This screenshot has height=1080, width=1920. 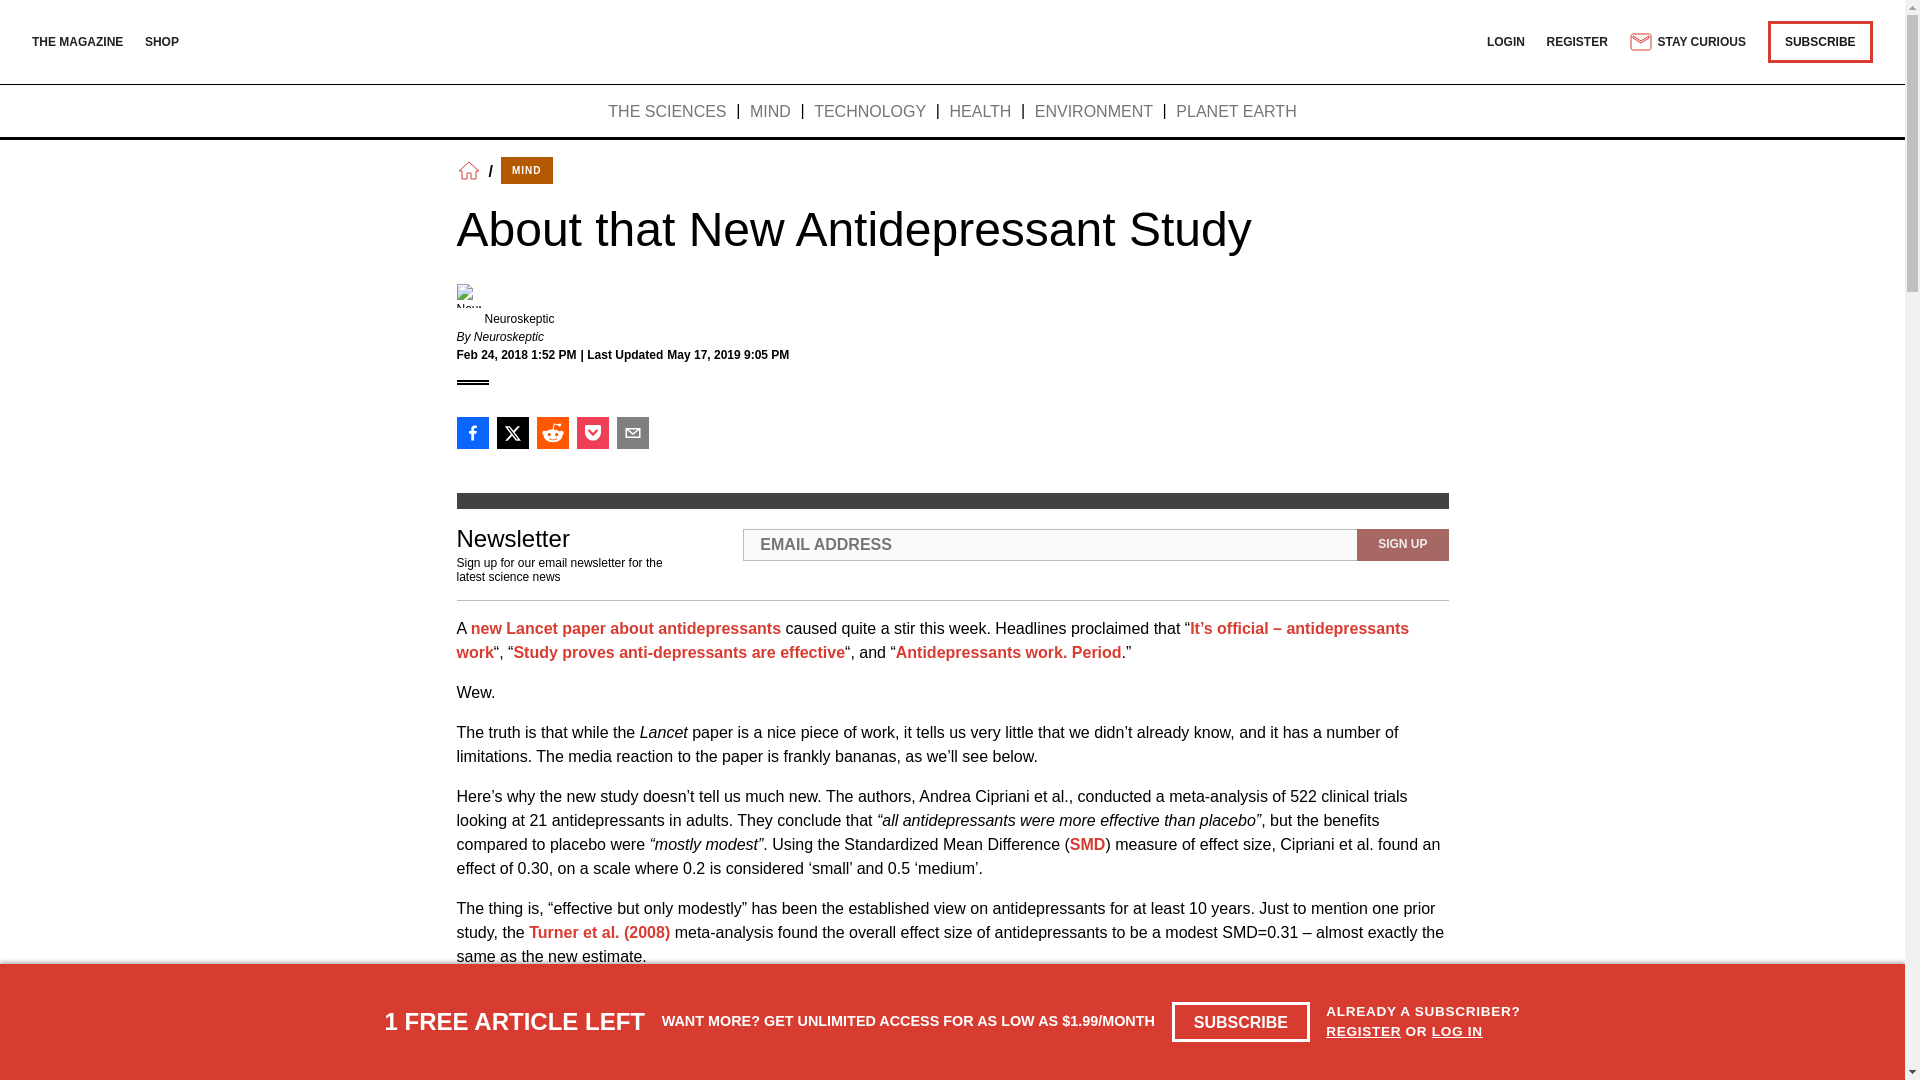 I want to click on Neuroskeptic, so click(x=518, y=319).